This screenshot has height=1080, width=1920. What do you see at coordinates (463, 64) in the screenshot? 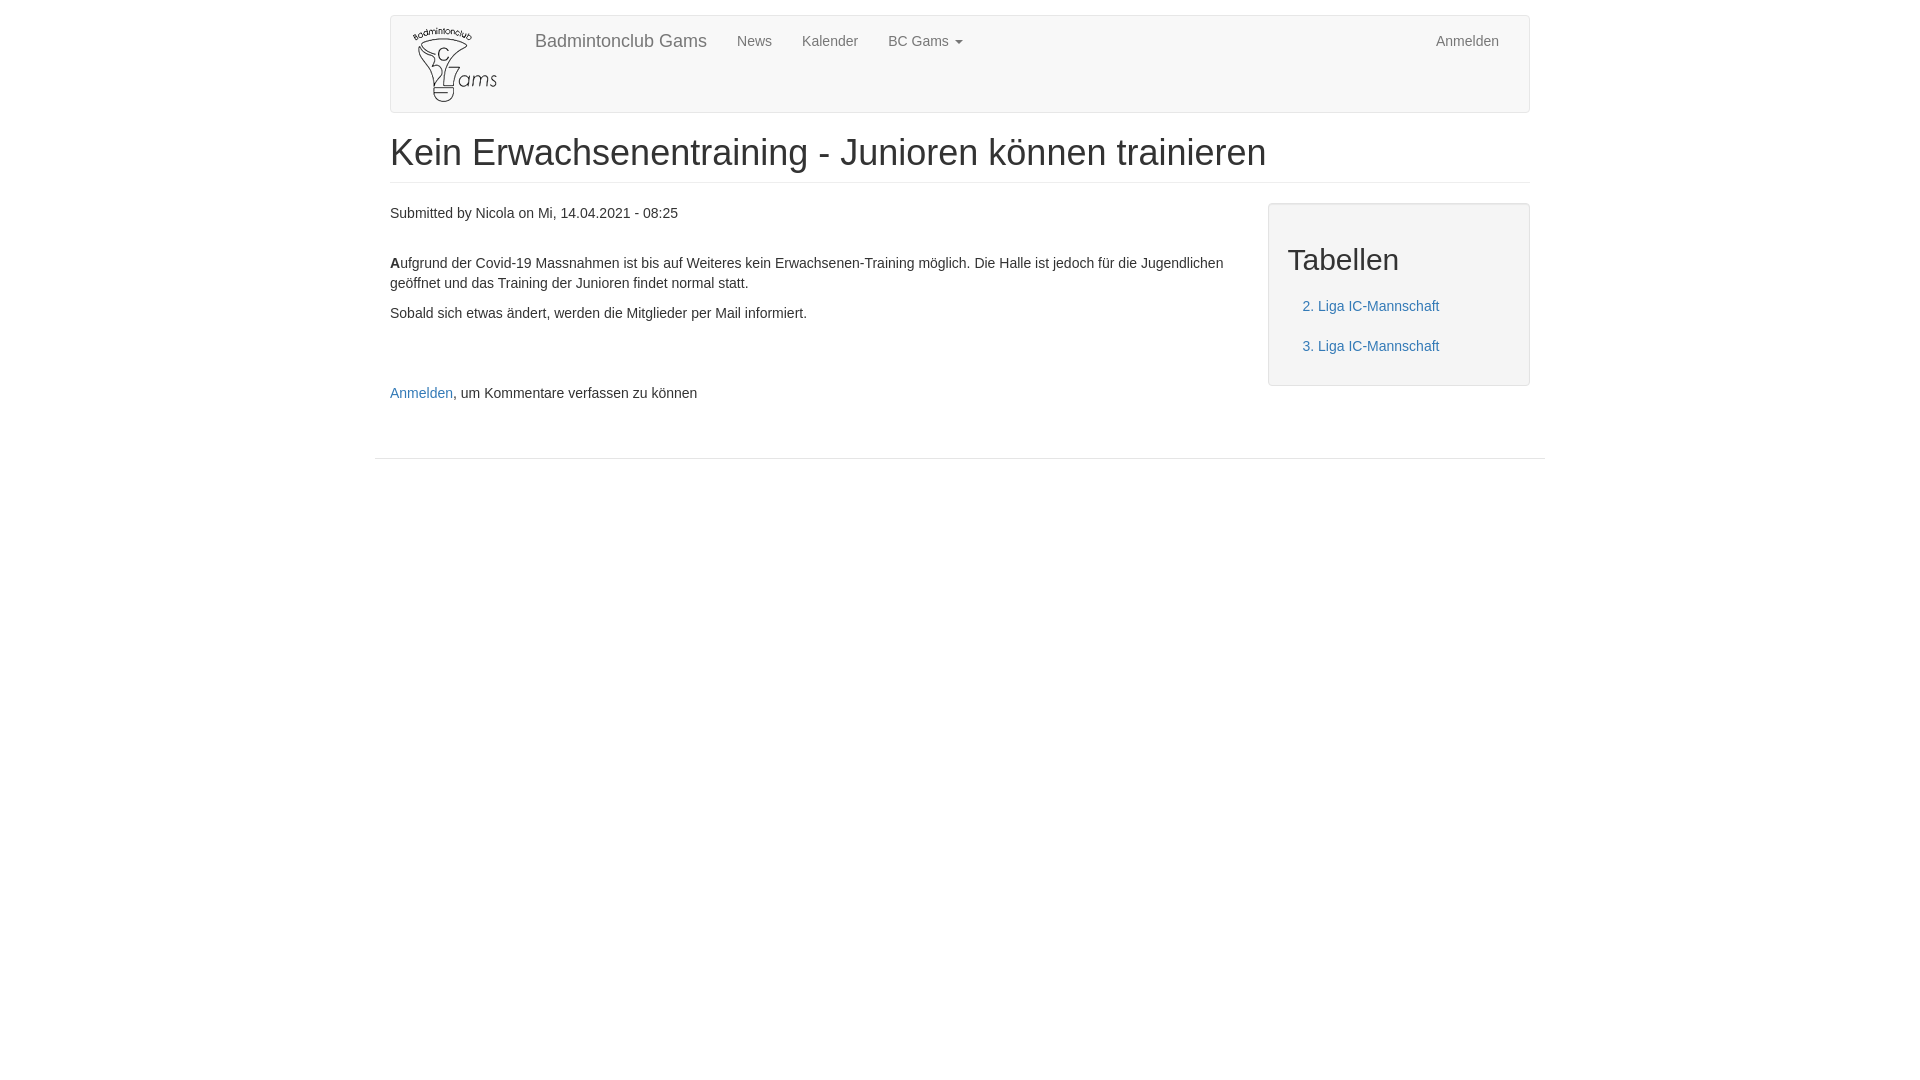
I see `Startseite` at bounding box center [463, 64].